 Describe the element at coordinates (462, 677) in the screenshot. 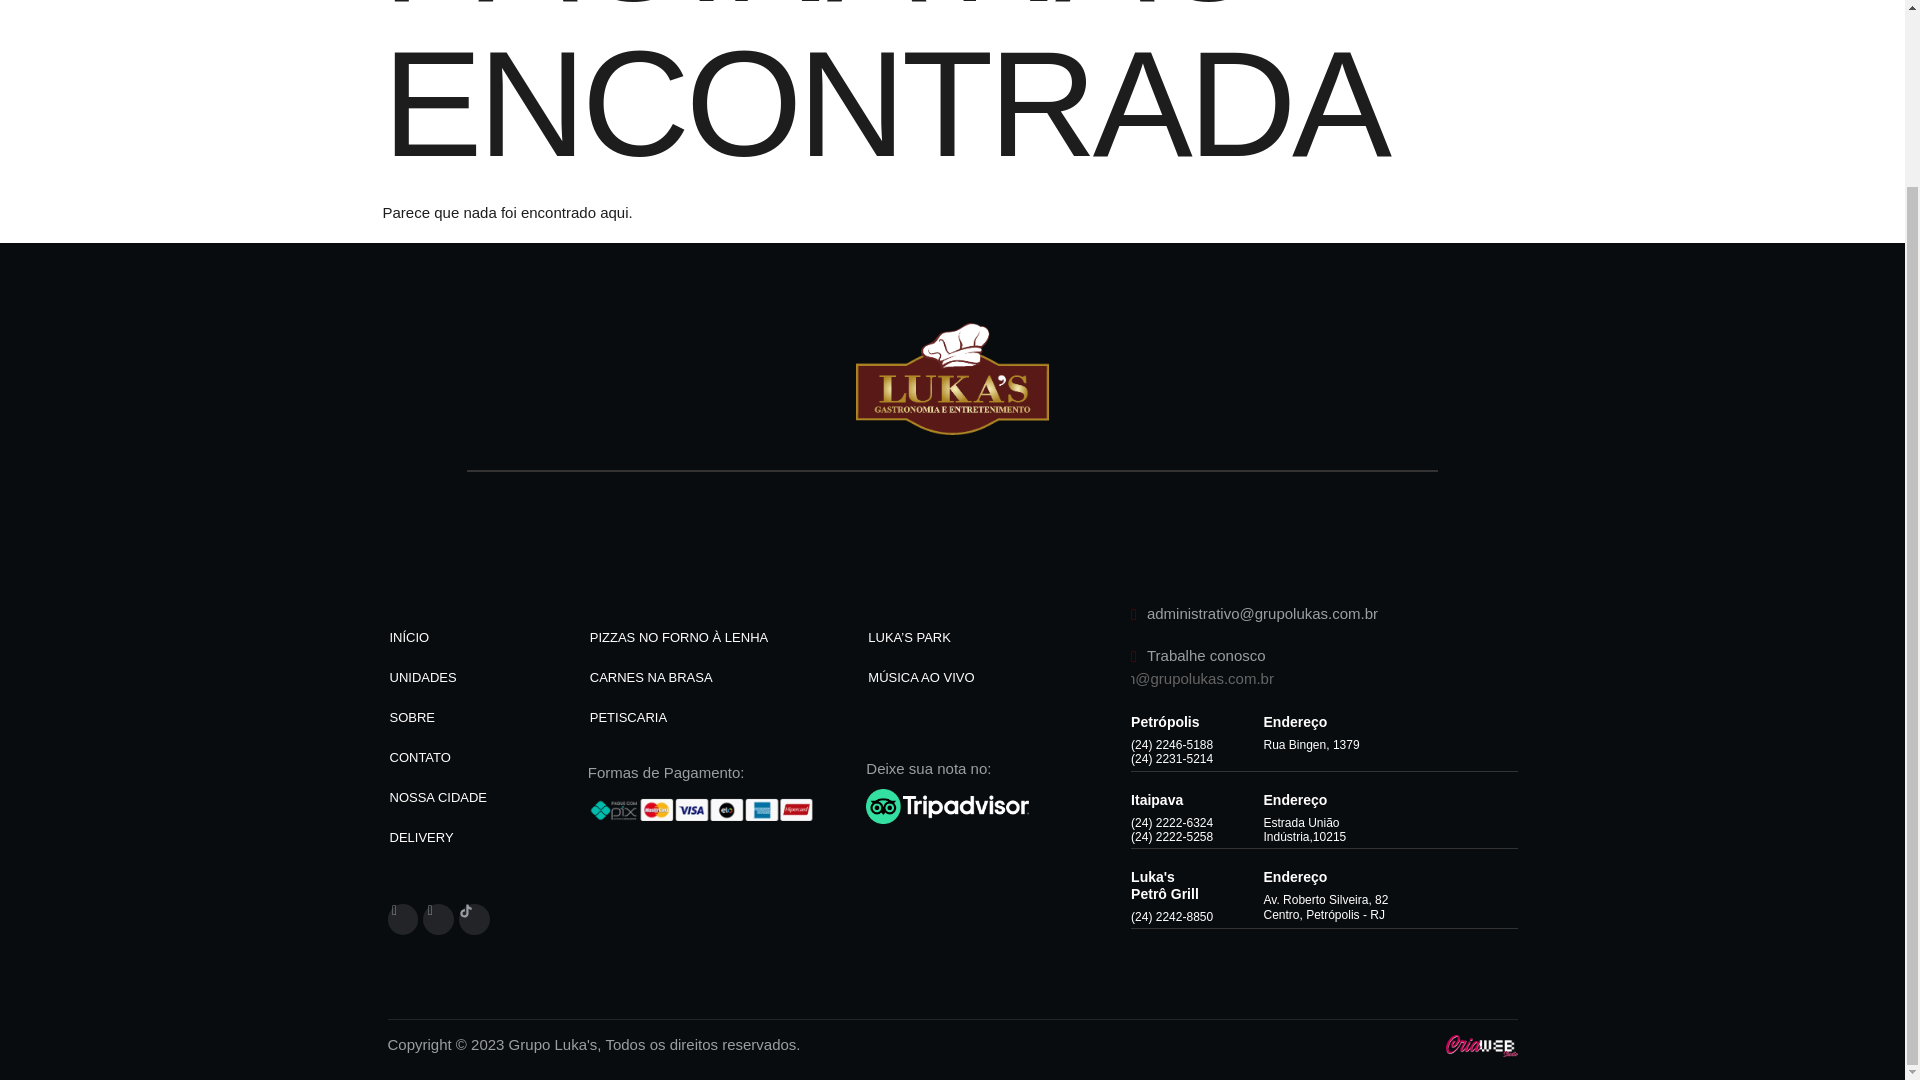

I see `UNIDADES` at that location.